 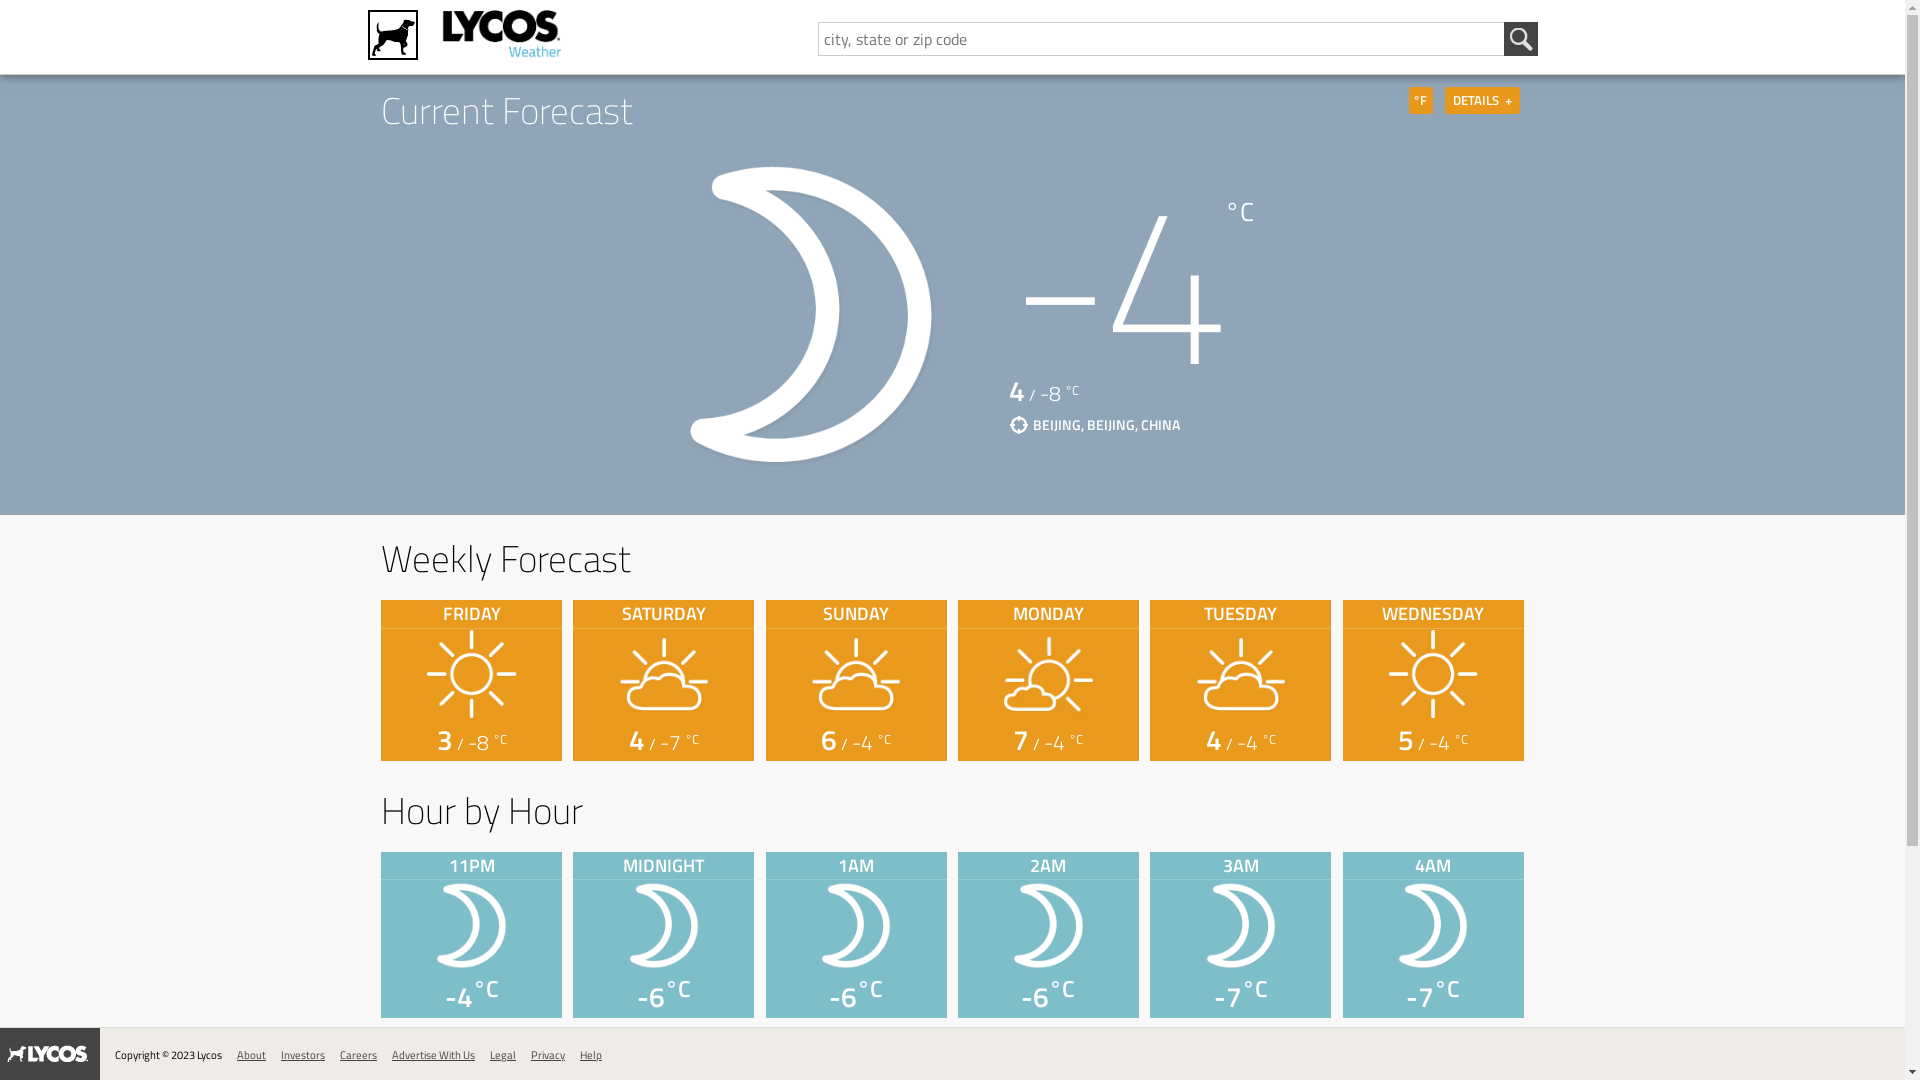 I want to click on Mostly cloudy, so click(x=856, y=673).